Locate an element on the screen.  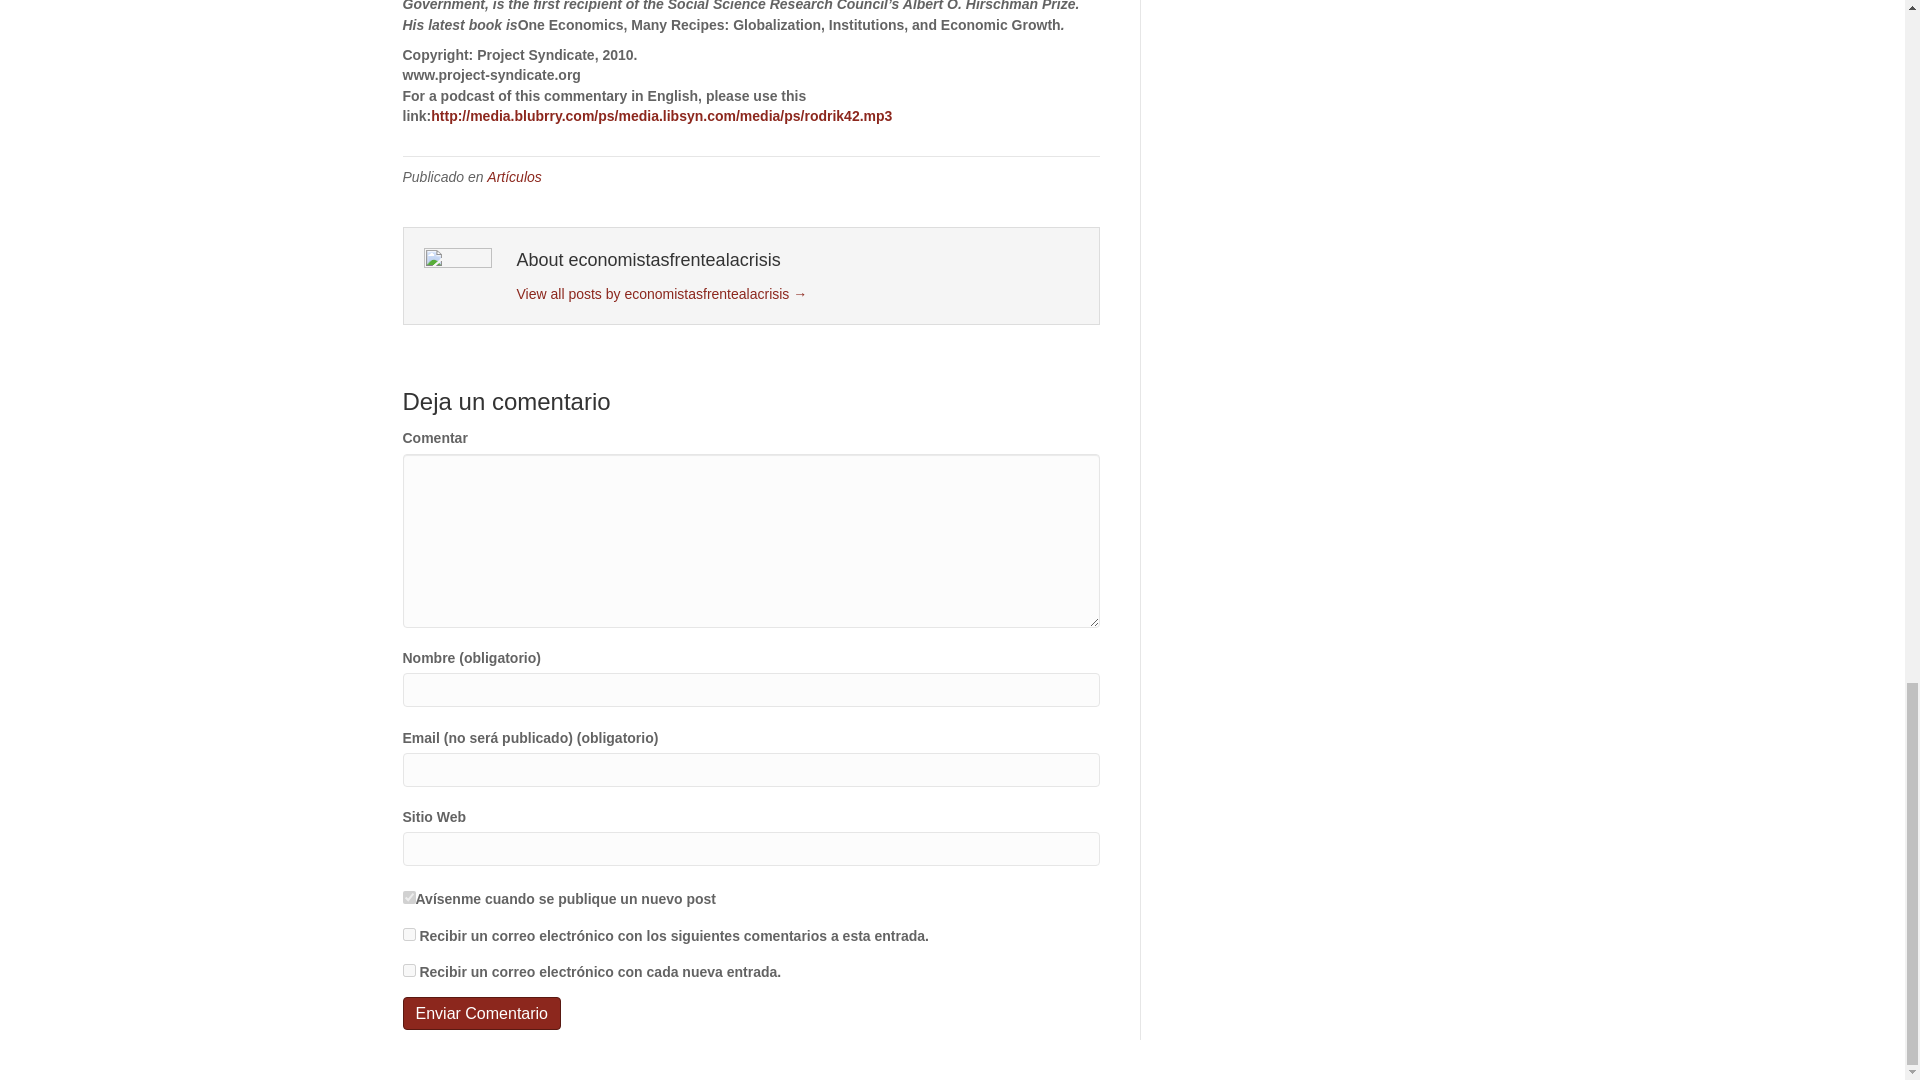
Enviar Comentario is located at coordinates (480, 1013).